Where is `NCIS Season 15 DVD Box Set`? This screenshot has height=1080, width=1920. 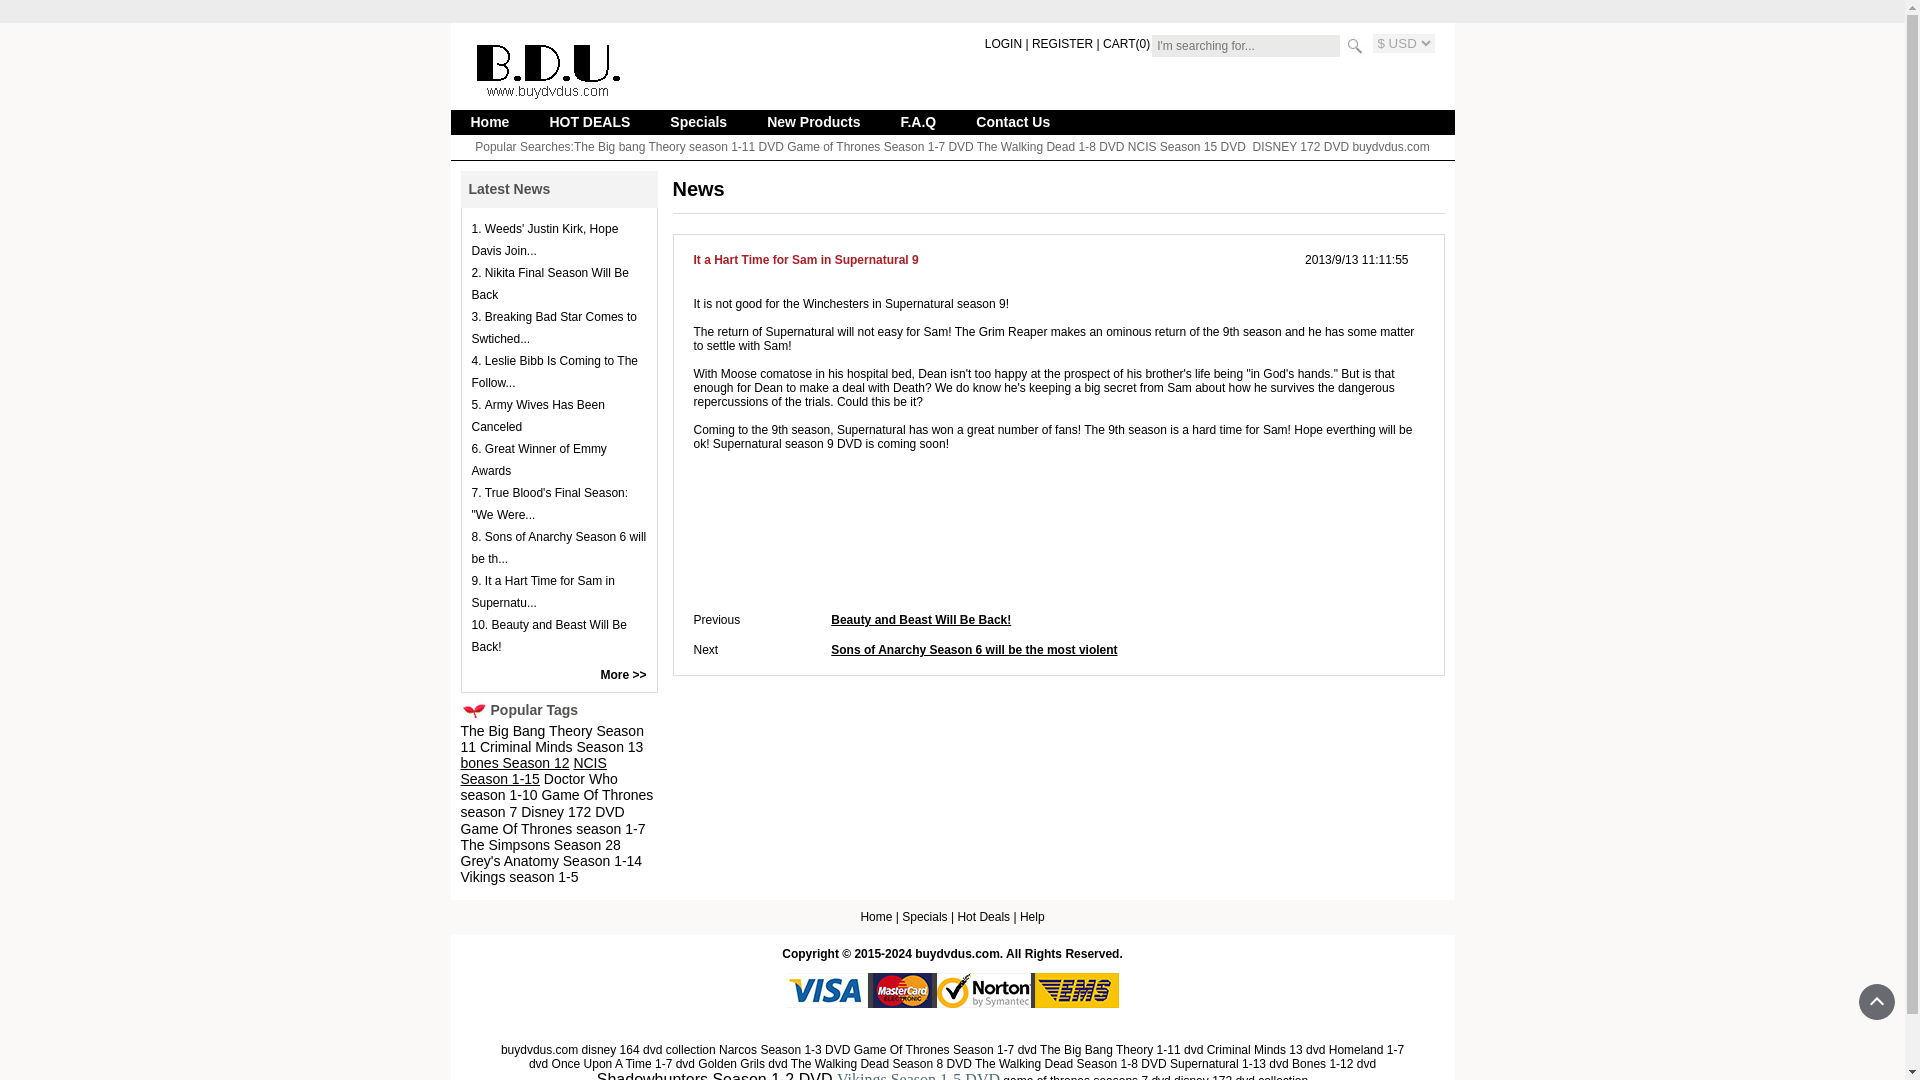
NCIS Season 15 DVD Box Set is located at coordinates (1187, 147).